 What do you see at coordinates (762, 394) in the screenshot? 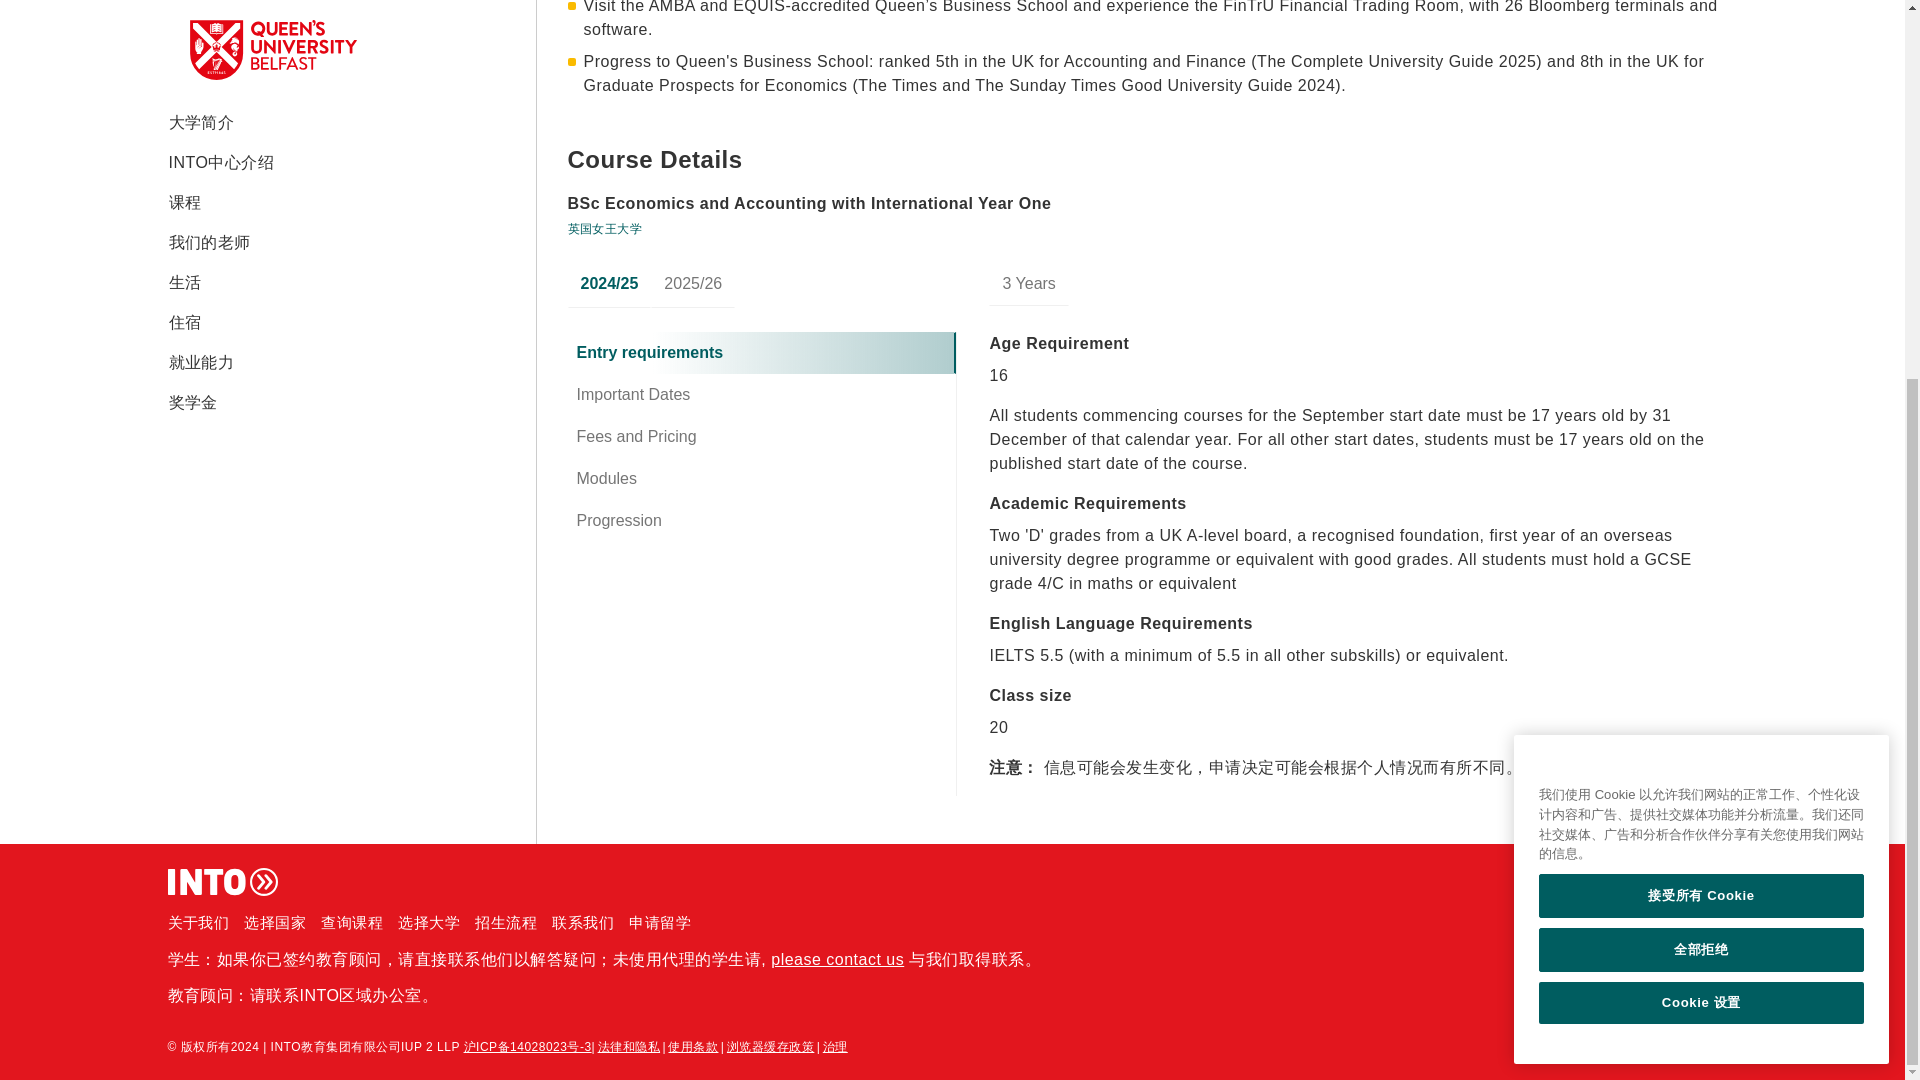
I see `Important Dates` at bounding box center [762, 394].